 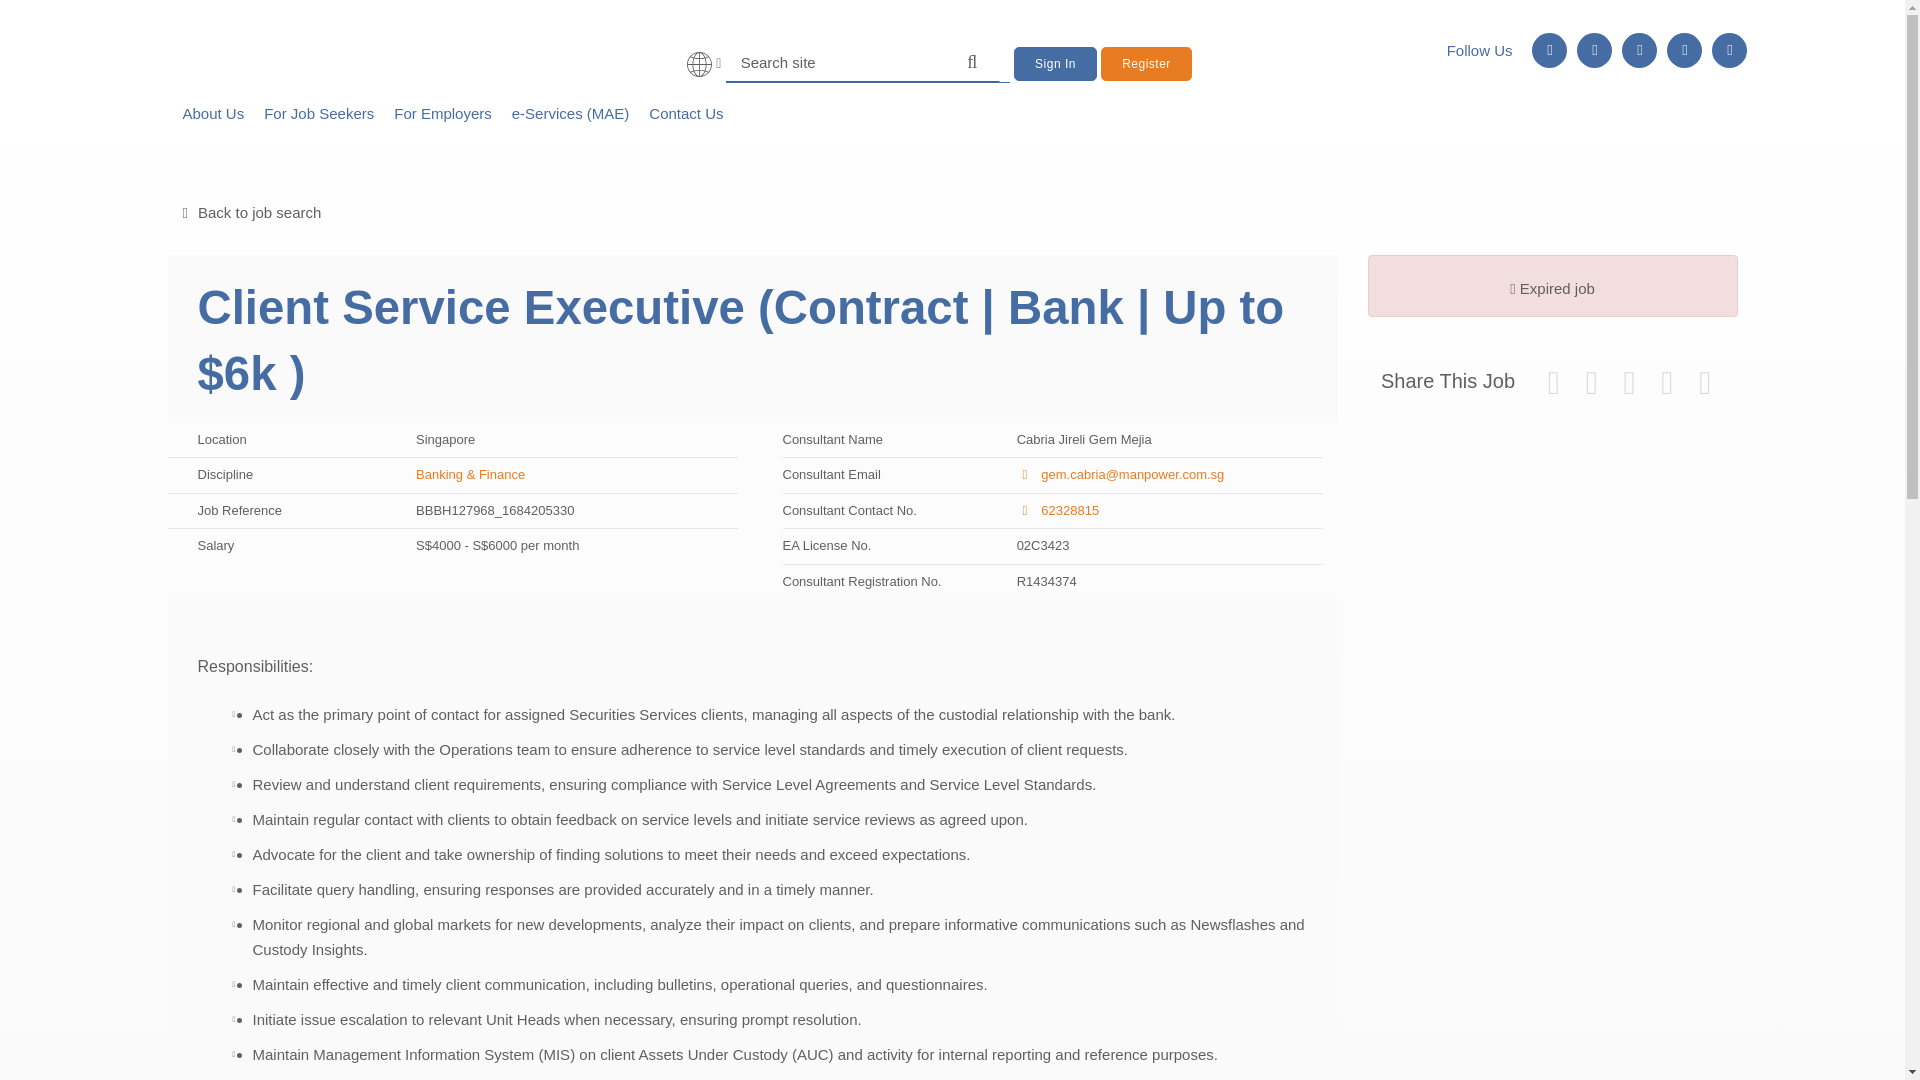 What do you see at coordinates (307, 49) in the screenshot?
I see `Manpower Singapore` at bounding box center [307, 49].